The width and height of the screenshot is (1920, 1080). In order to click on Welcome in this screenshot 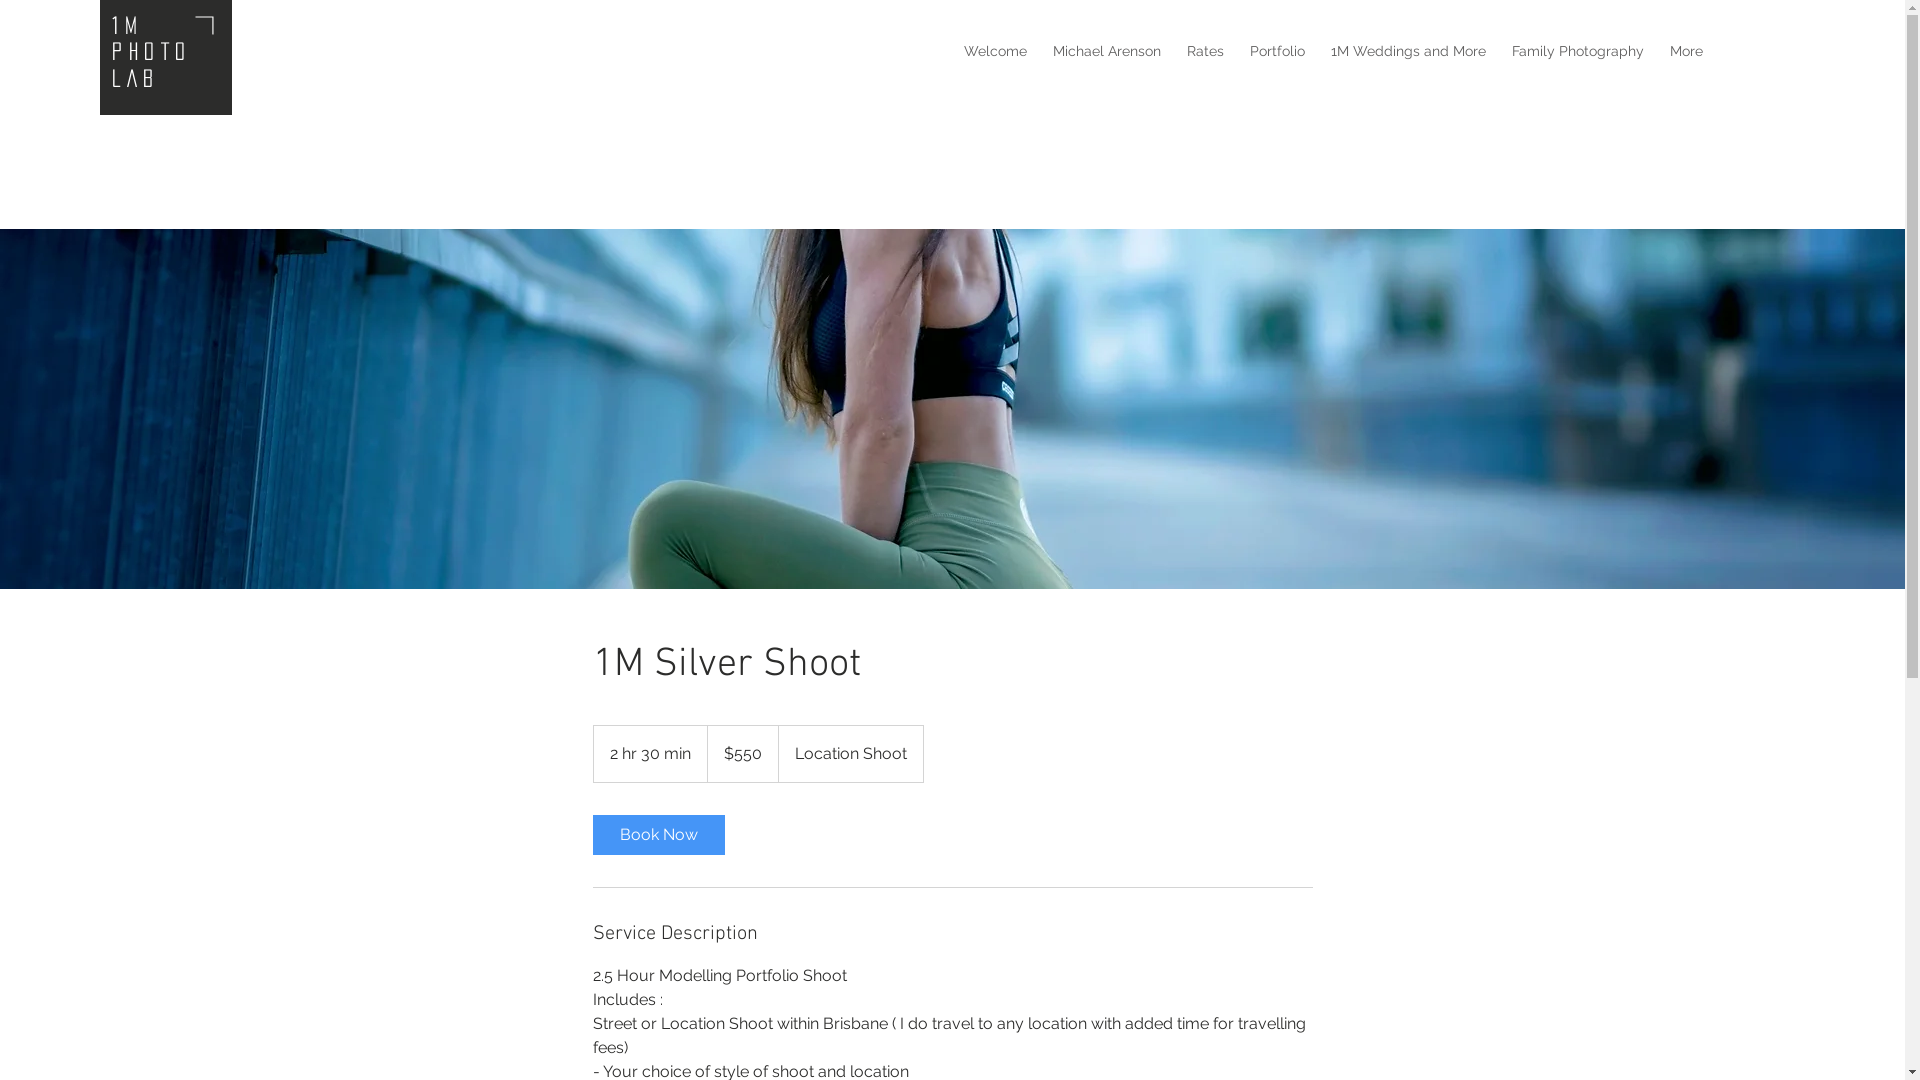, I will do `click(996, 51)`.